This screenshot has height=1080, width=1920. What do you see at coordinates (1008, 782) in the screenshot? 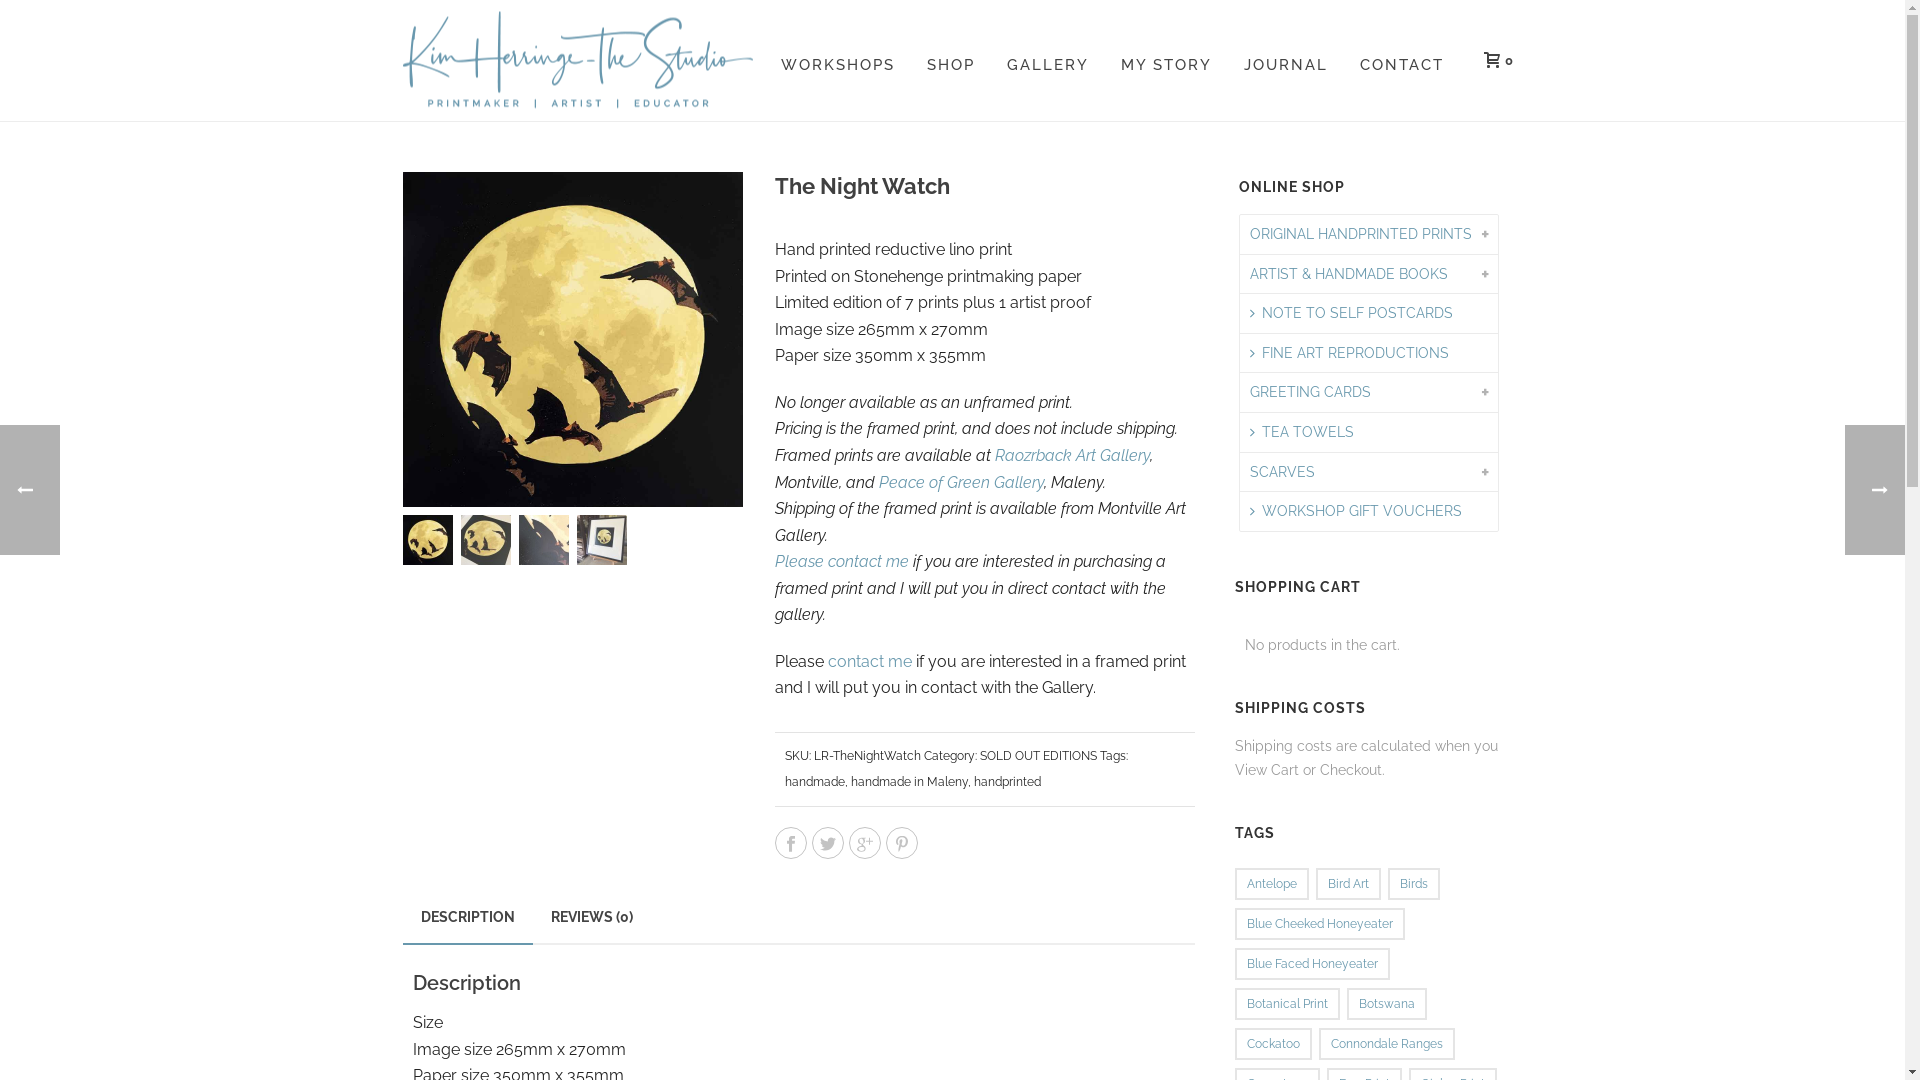
I see `handprinted` at bounding box center [1008, 782].